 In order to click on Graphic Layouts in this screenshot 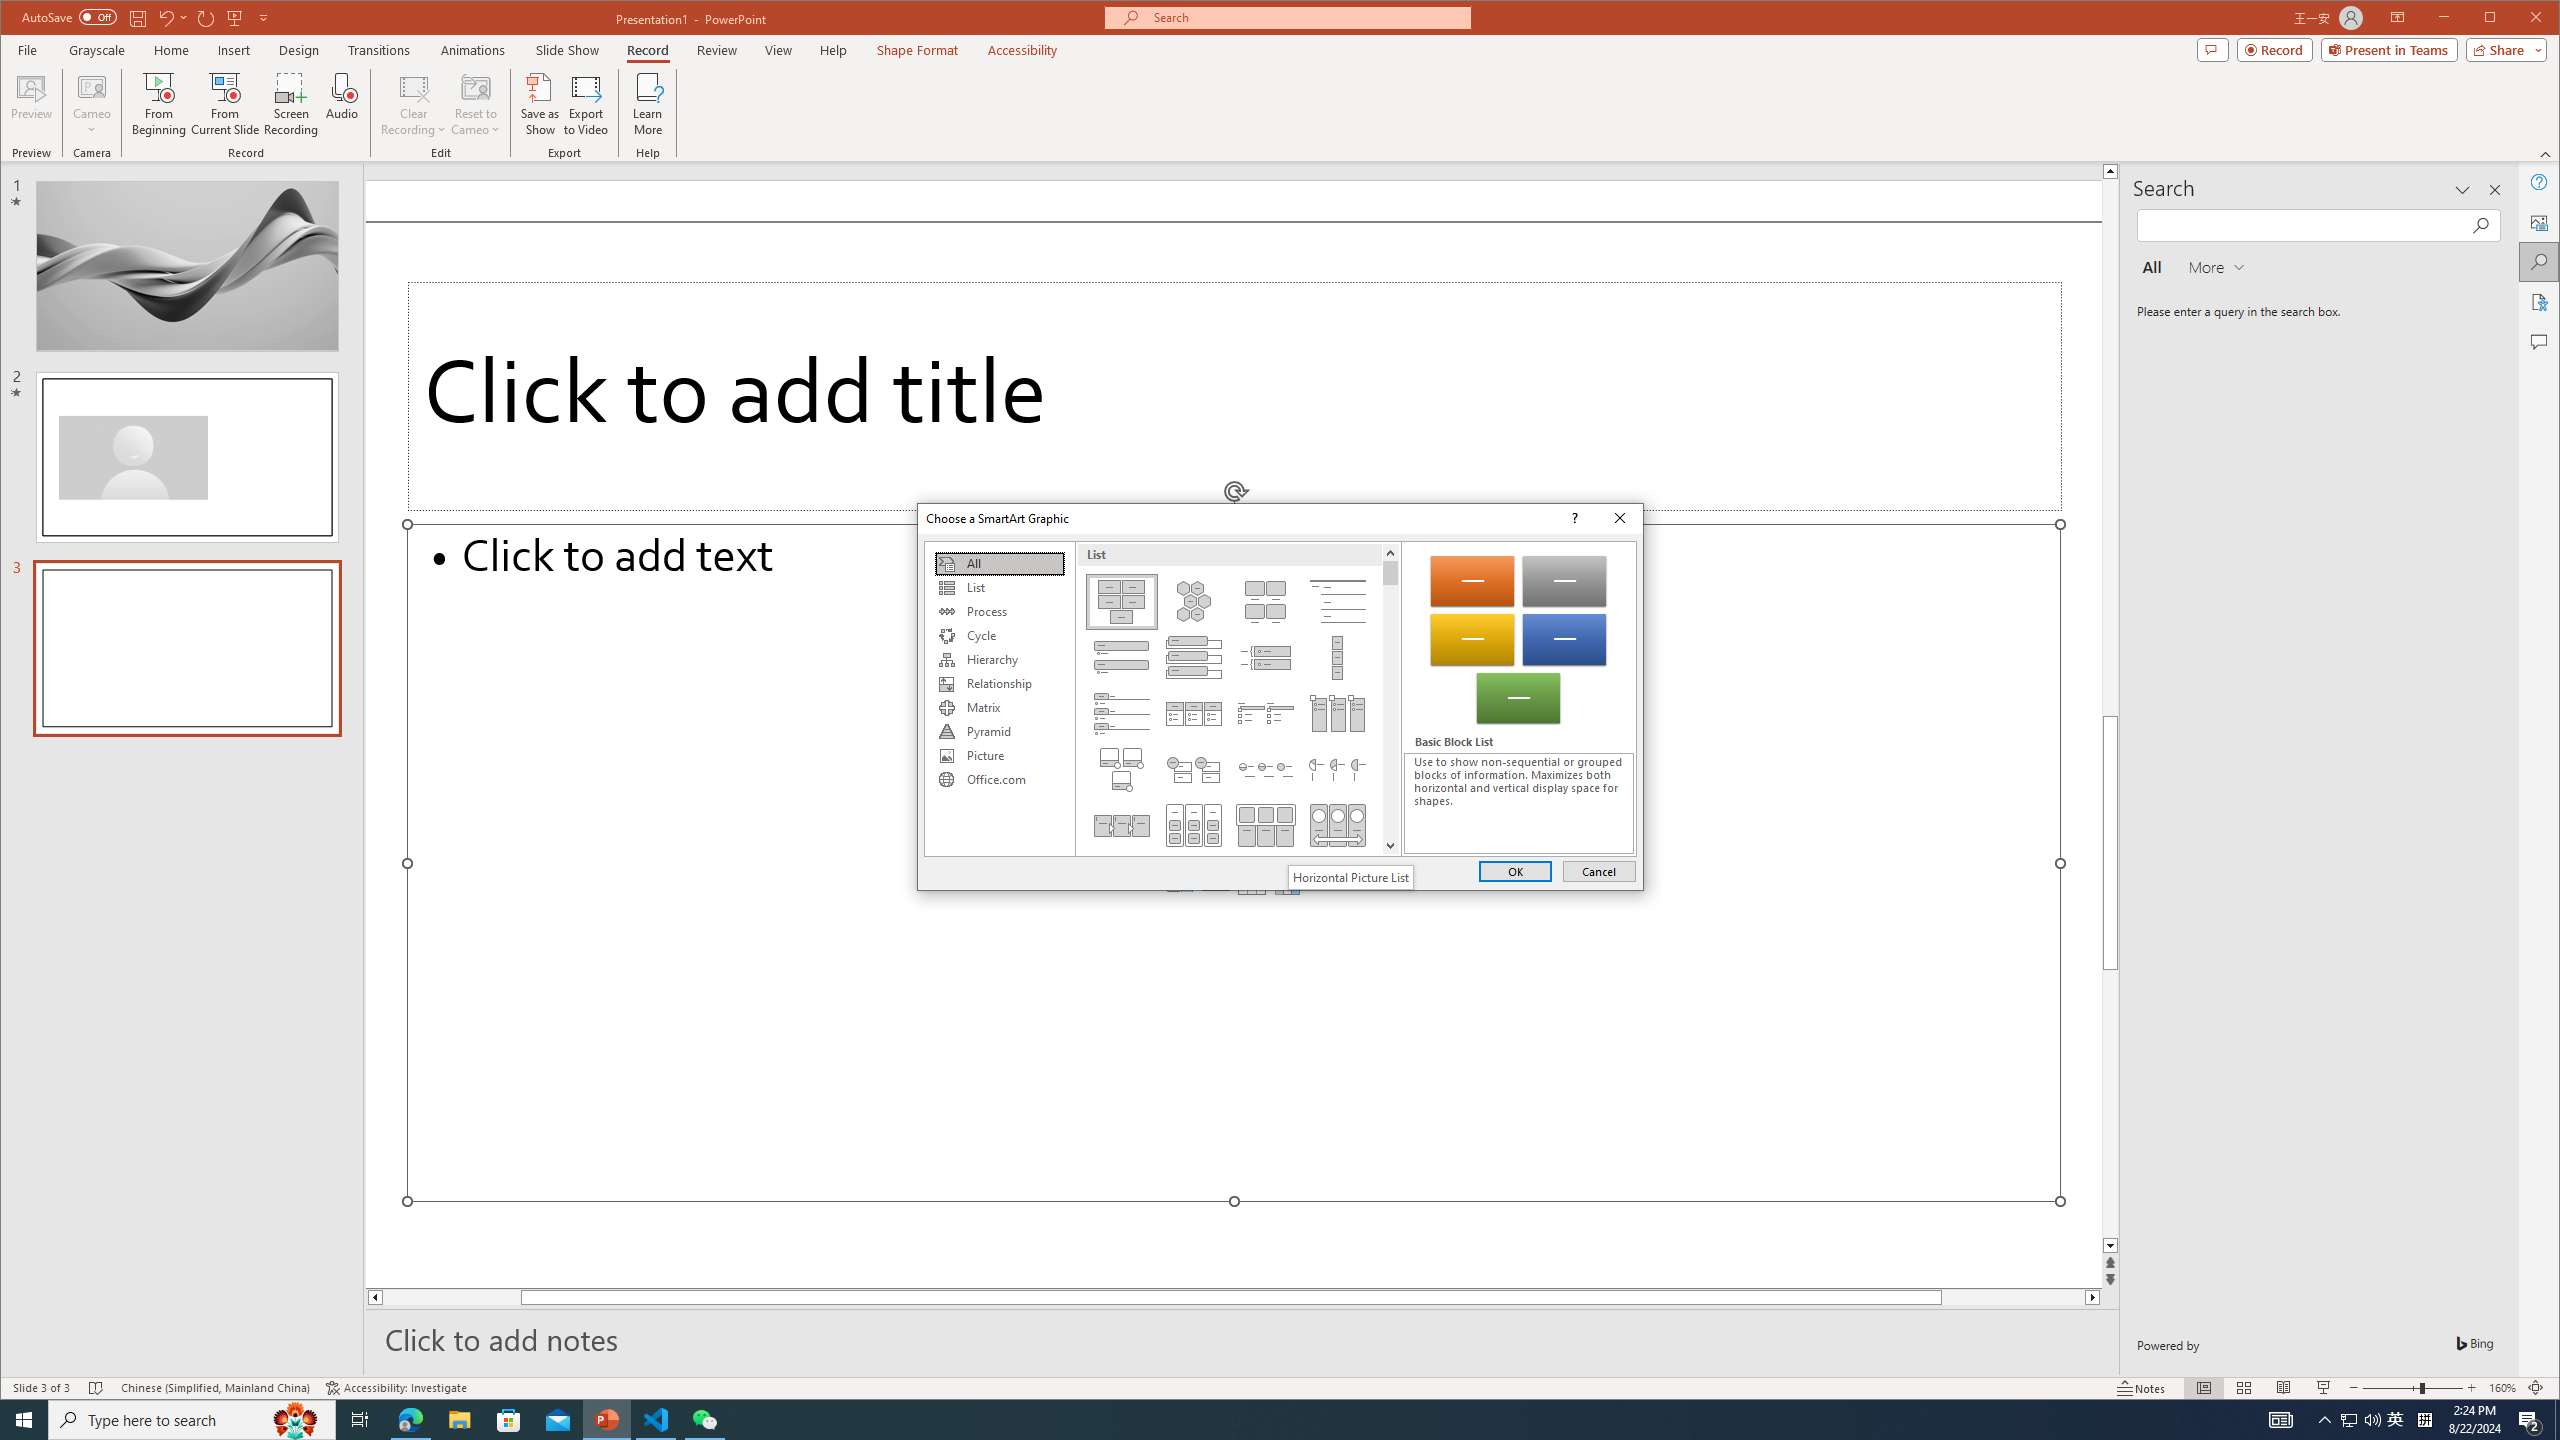, I will do `click(1237, 698)`.